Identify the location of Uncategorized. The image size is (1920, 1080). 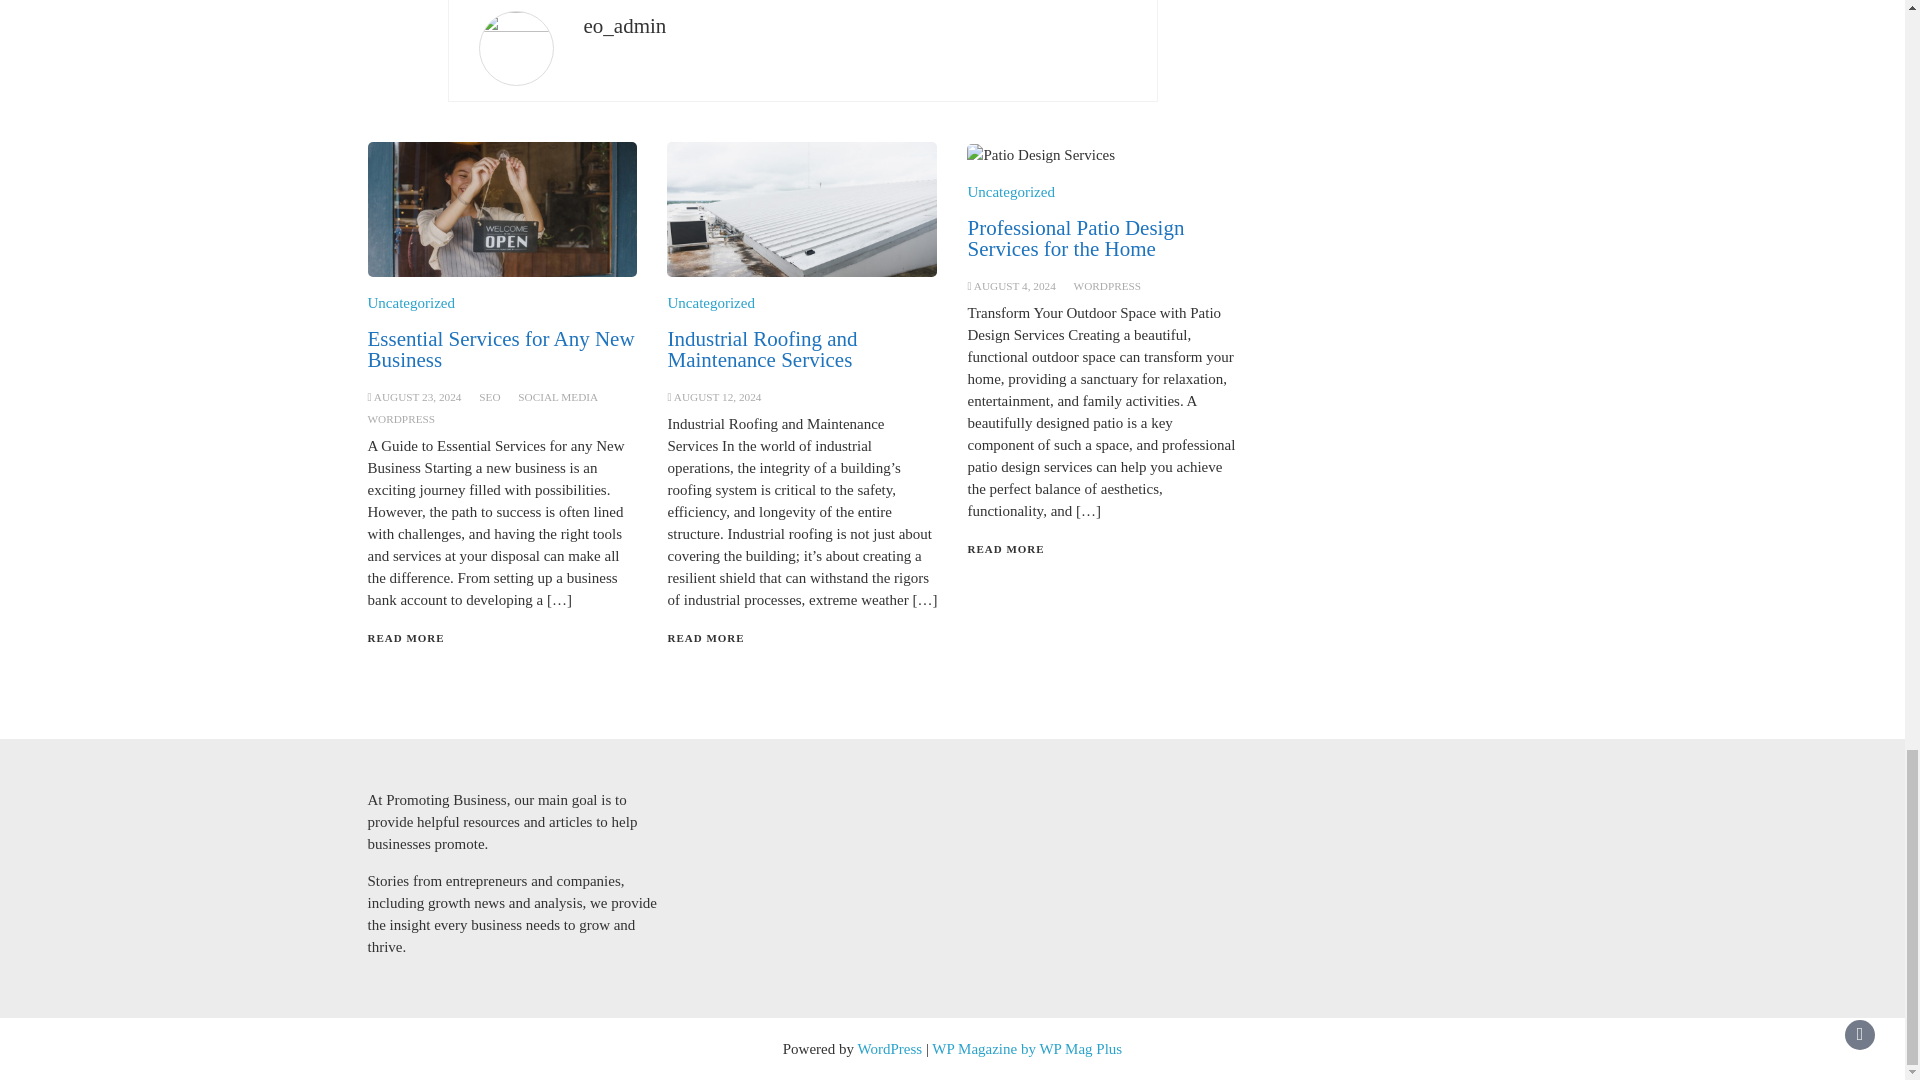
(412, 302).